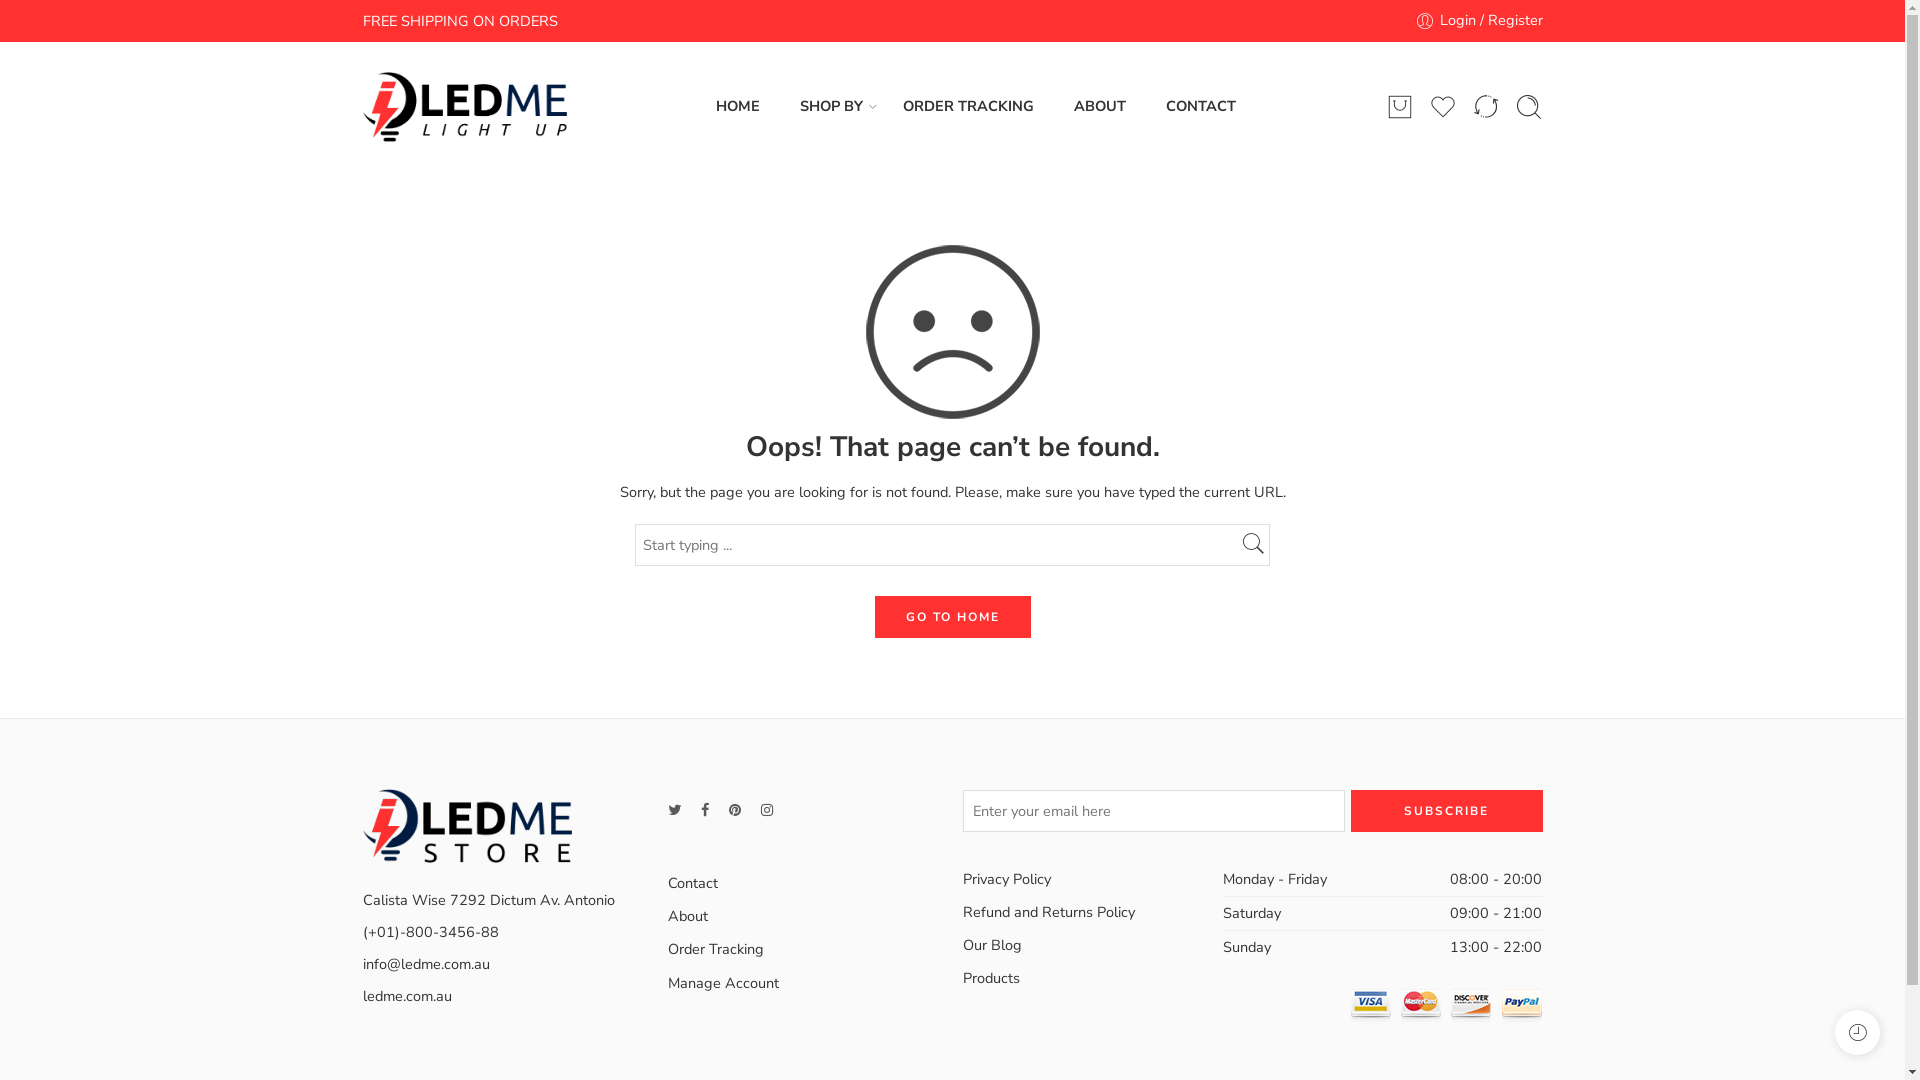 This screenshot has width=1920, height=1080. Describe the element at coordinates (1092, 978) in the screenshot. I see `Products` at that location.